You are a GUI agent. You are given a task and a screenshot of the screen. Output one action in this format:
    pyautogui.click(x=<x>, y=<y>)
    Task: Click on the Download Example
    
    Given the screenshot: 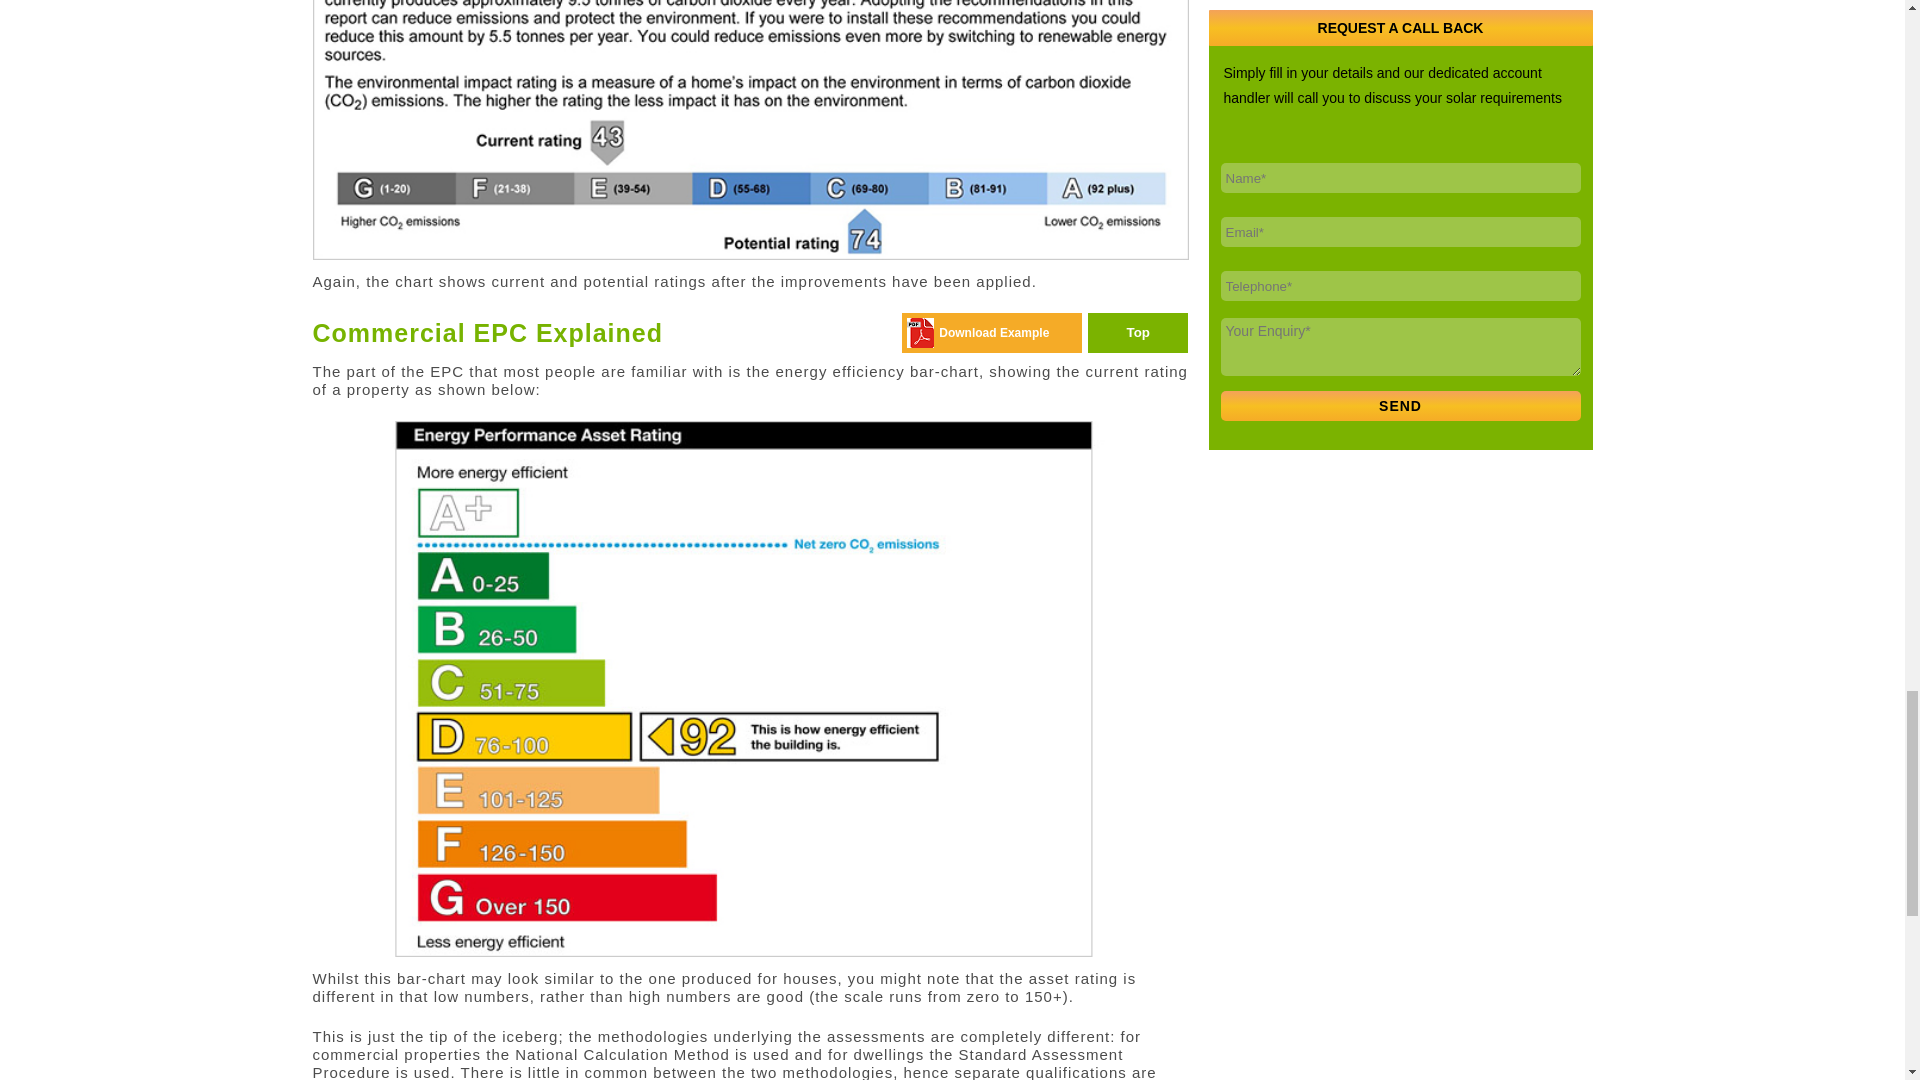 What is the action you would take?
    pyautogui.click(x=993, y=333)
    